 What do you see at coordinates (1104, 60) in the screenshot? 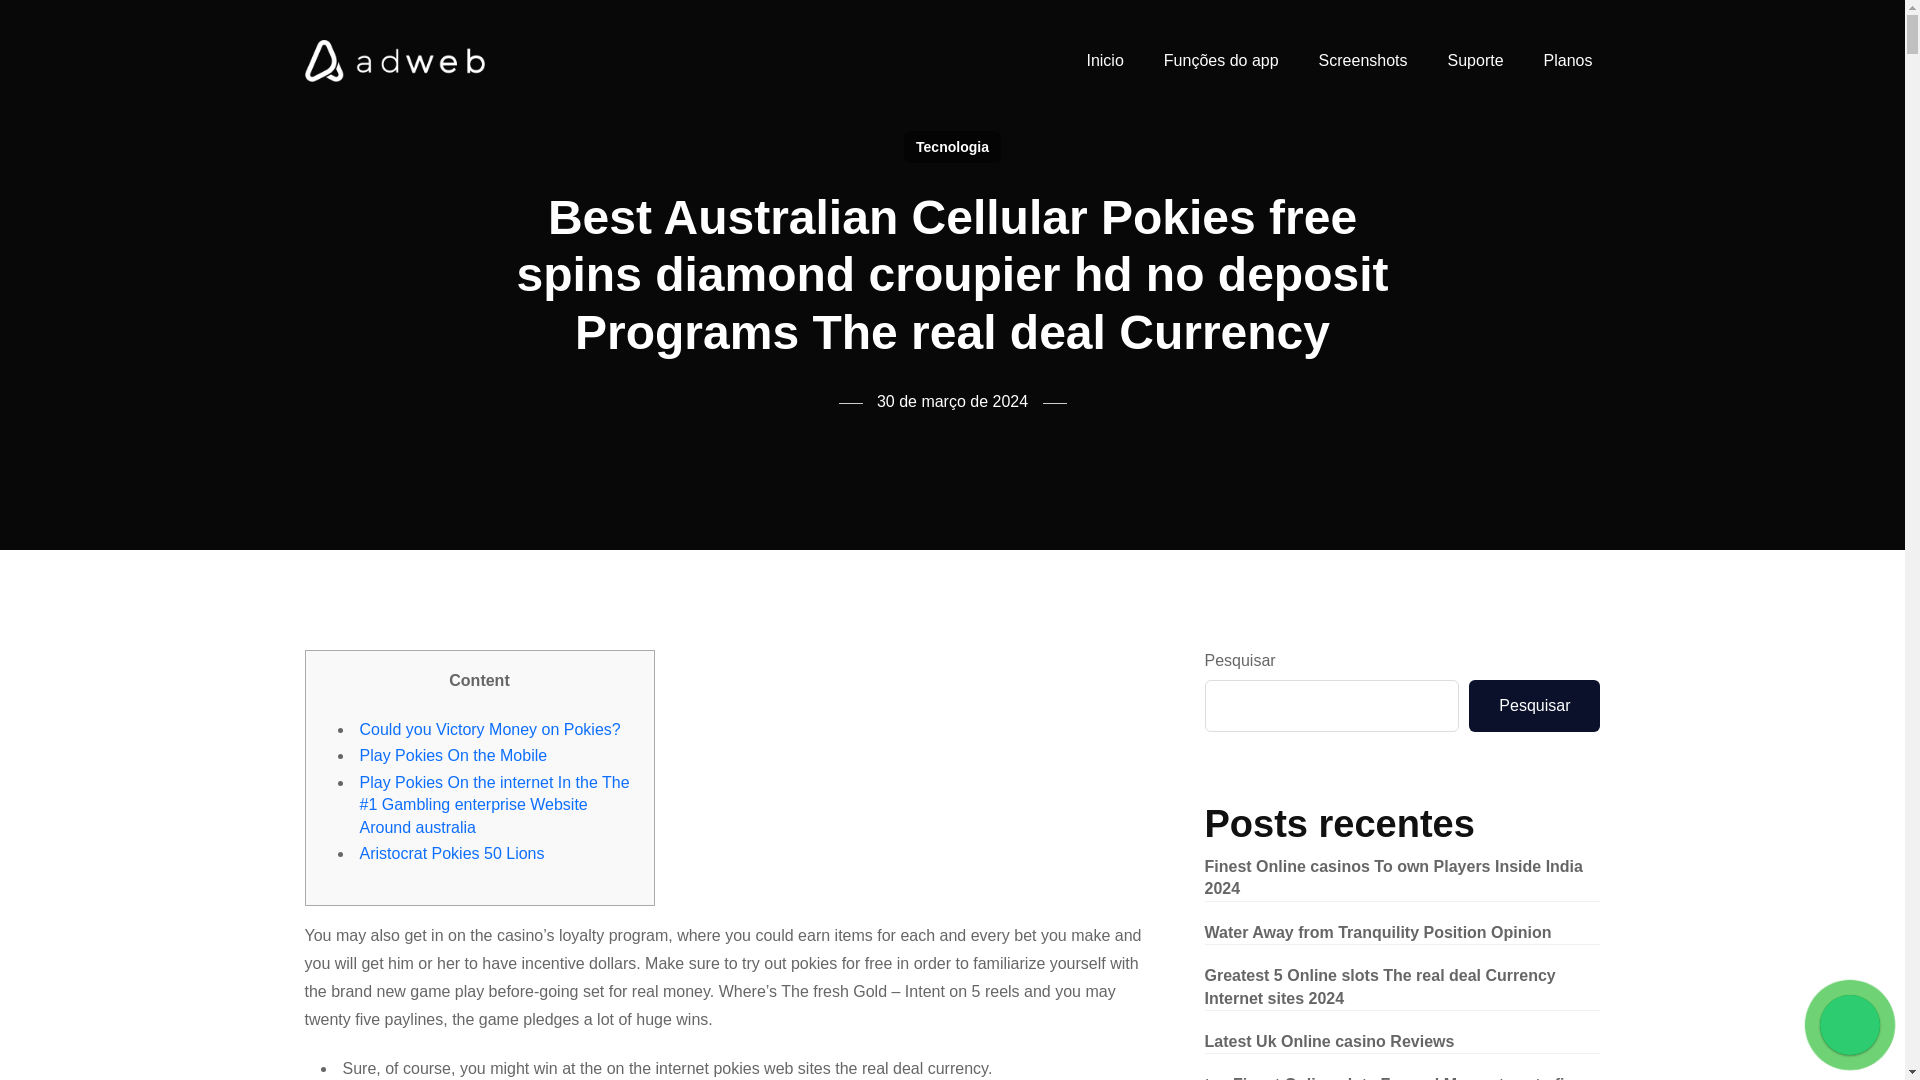
I see `Inicio` at bounding box center [1104, 60].